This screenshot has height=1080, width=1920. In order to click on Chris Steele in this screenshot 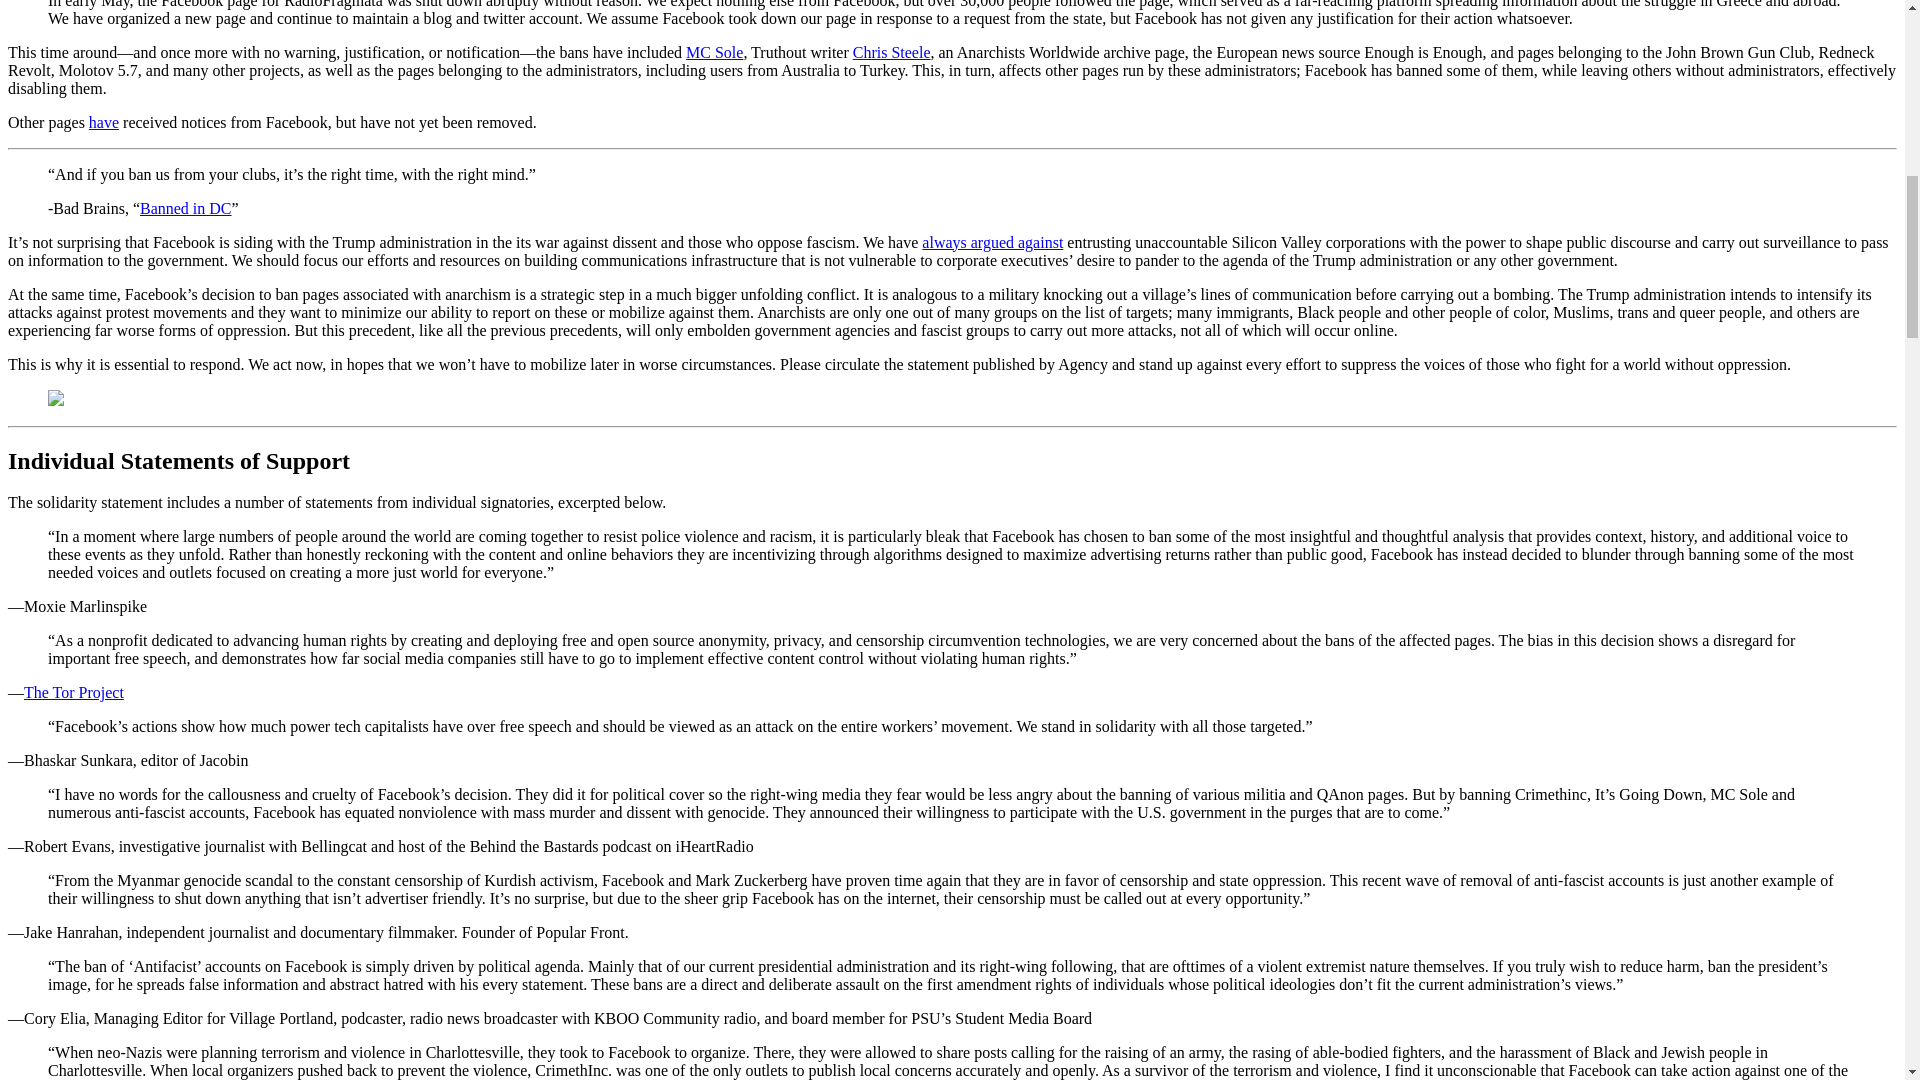, I will do `click(892, 52)`.